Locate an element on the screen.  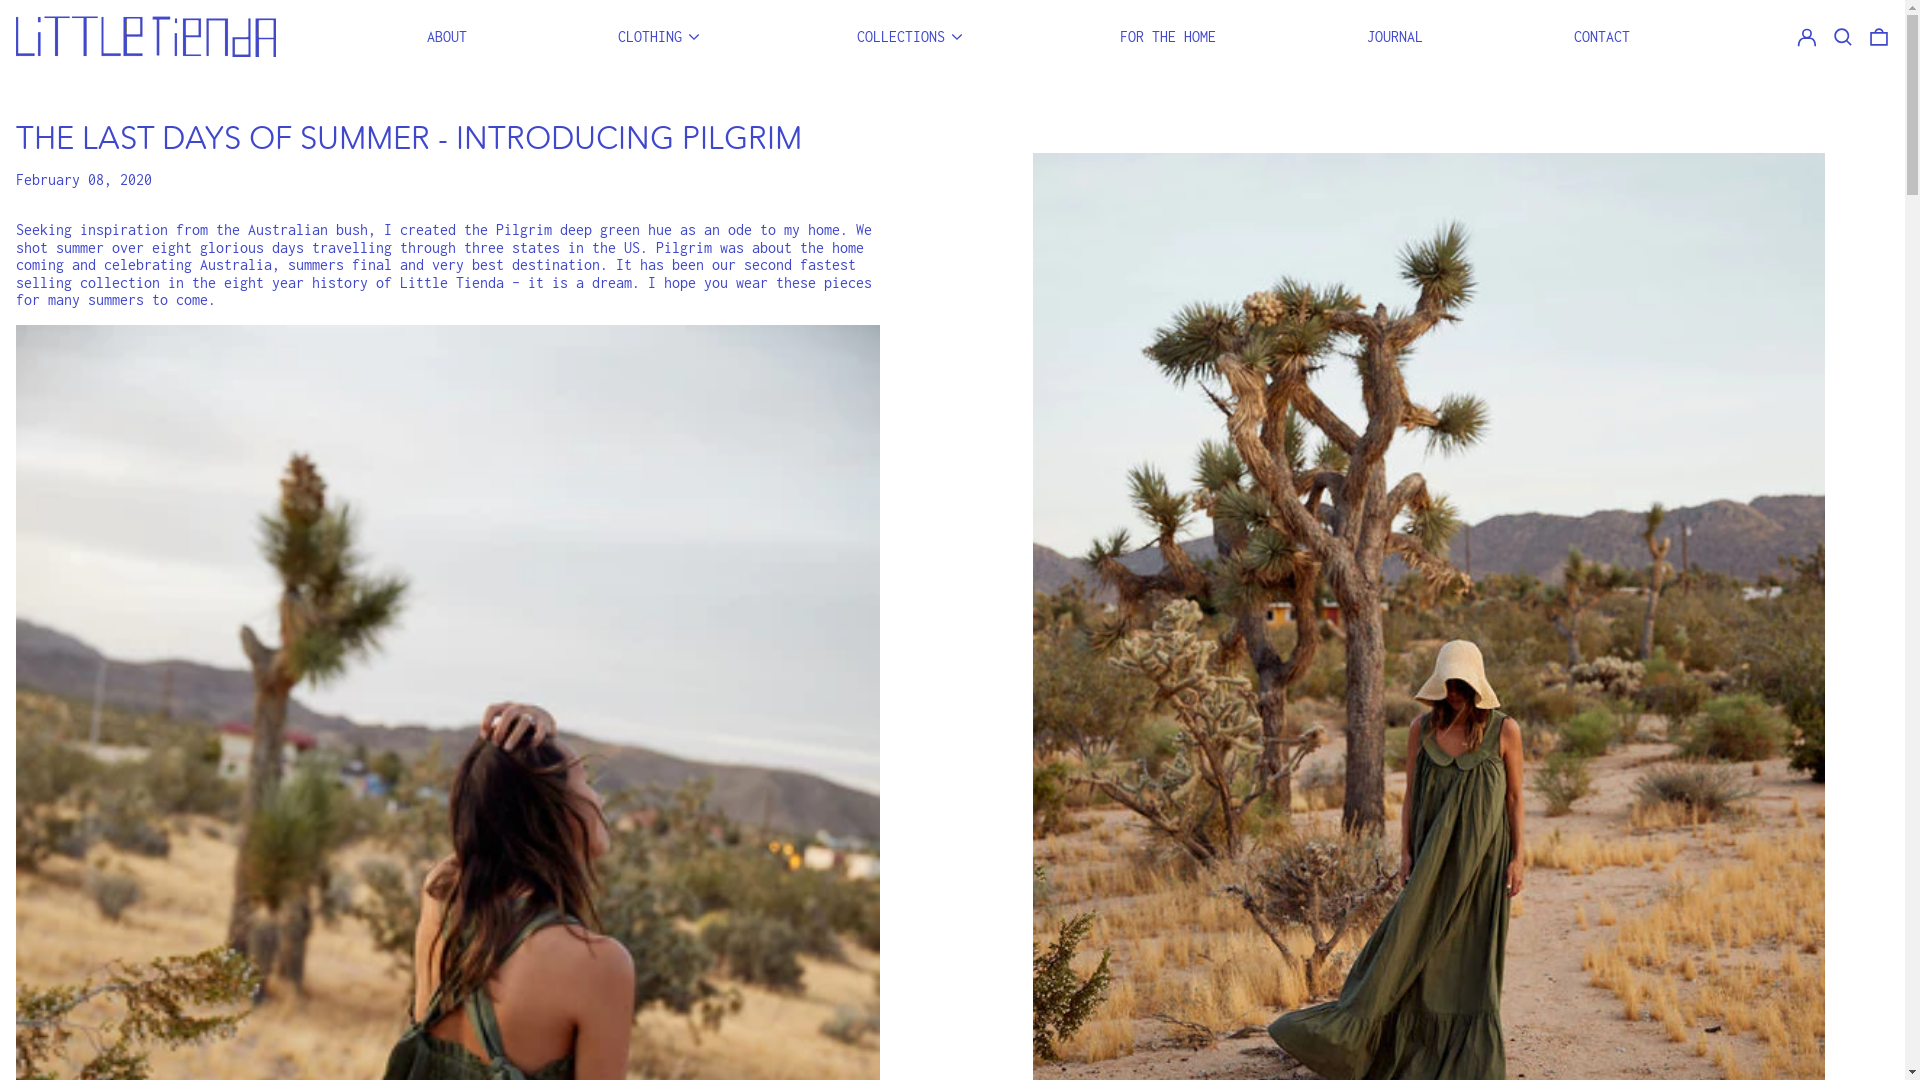
ABOUT is located at coordinates (447, 36).